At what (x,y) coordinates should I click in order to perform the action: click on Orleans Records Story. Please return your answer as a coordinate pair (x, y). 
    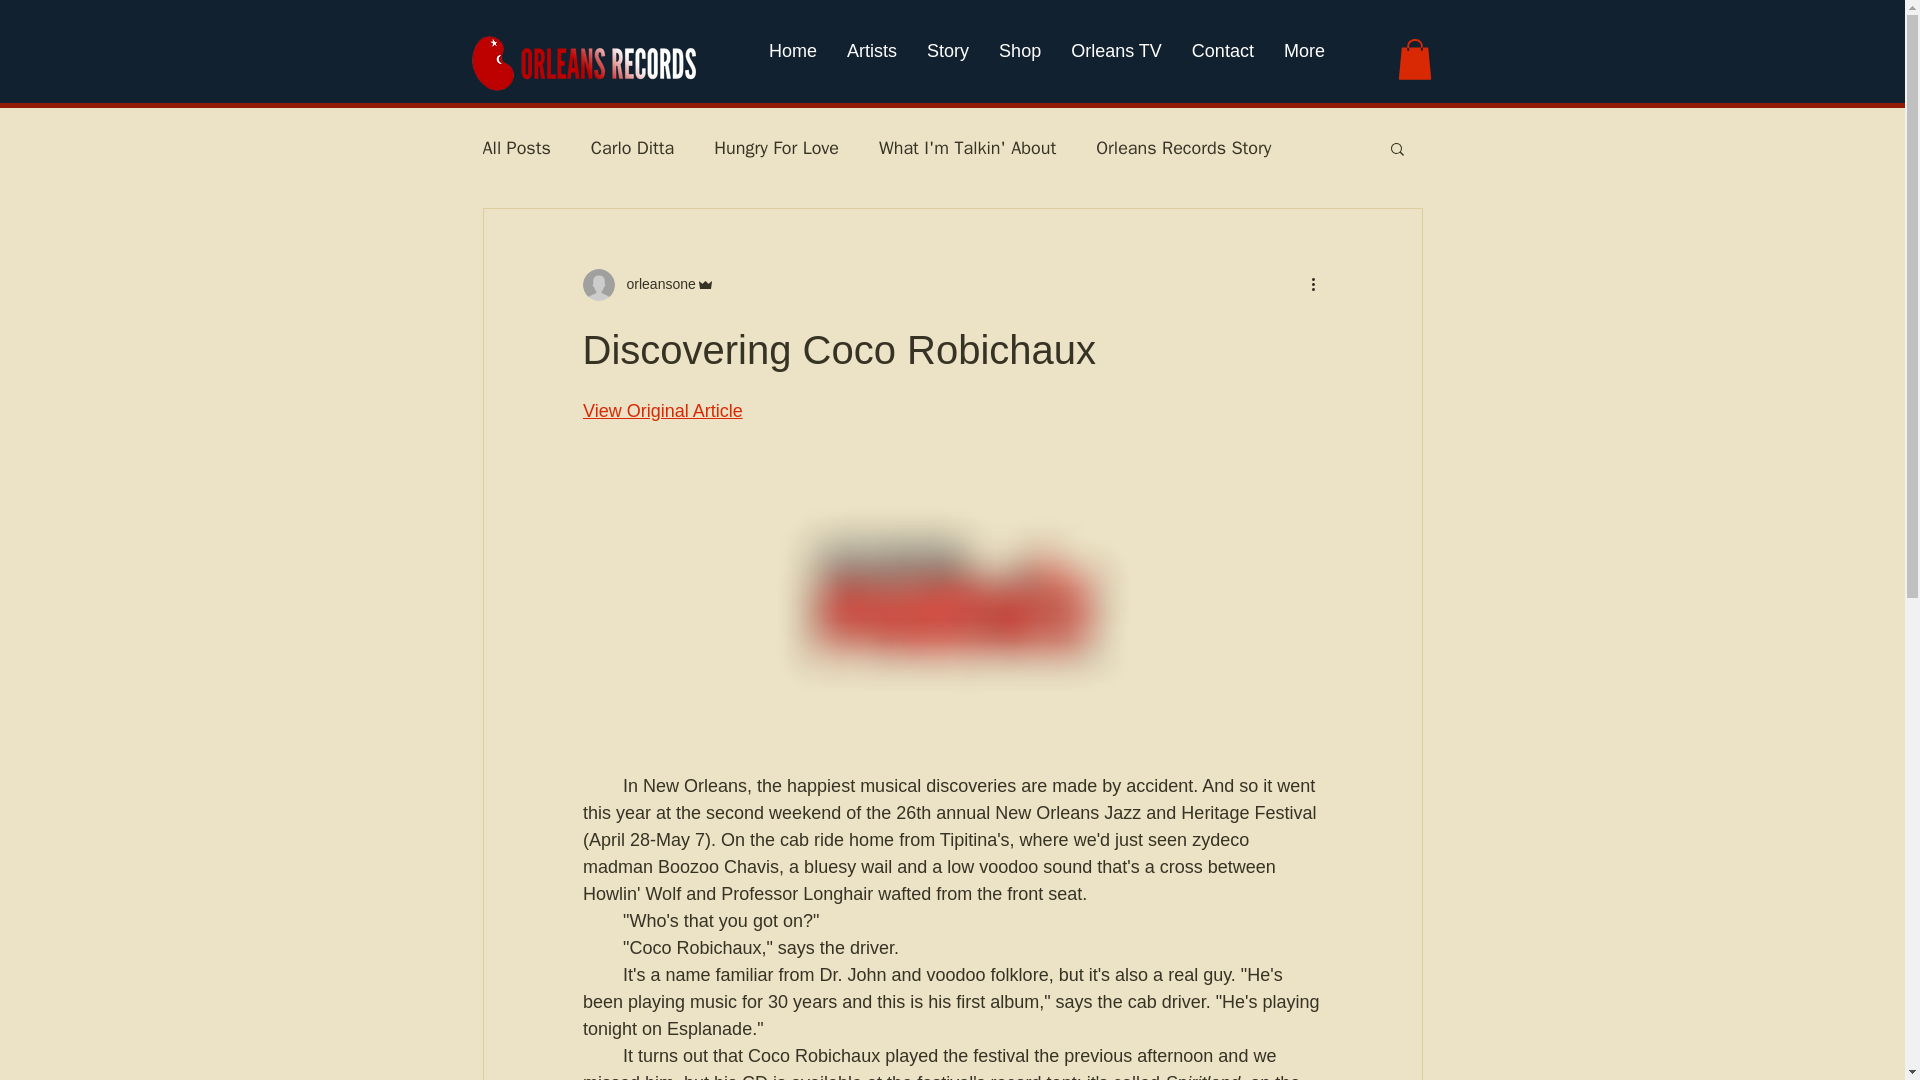
    Looking at the image, I should click on (1184, 148).